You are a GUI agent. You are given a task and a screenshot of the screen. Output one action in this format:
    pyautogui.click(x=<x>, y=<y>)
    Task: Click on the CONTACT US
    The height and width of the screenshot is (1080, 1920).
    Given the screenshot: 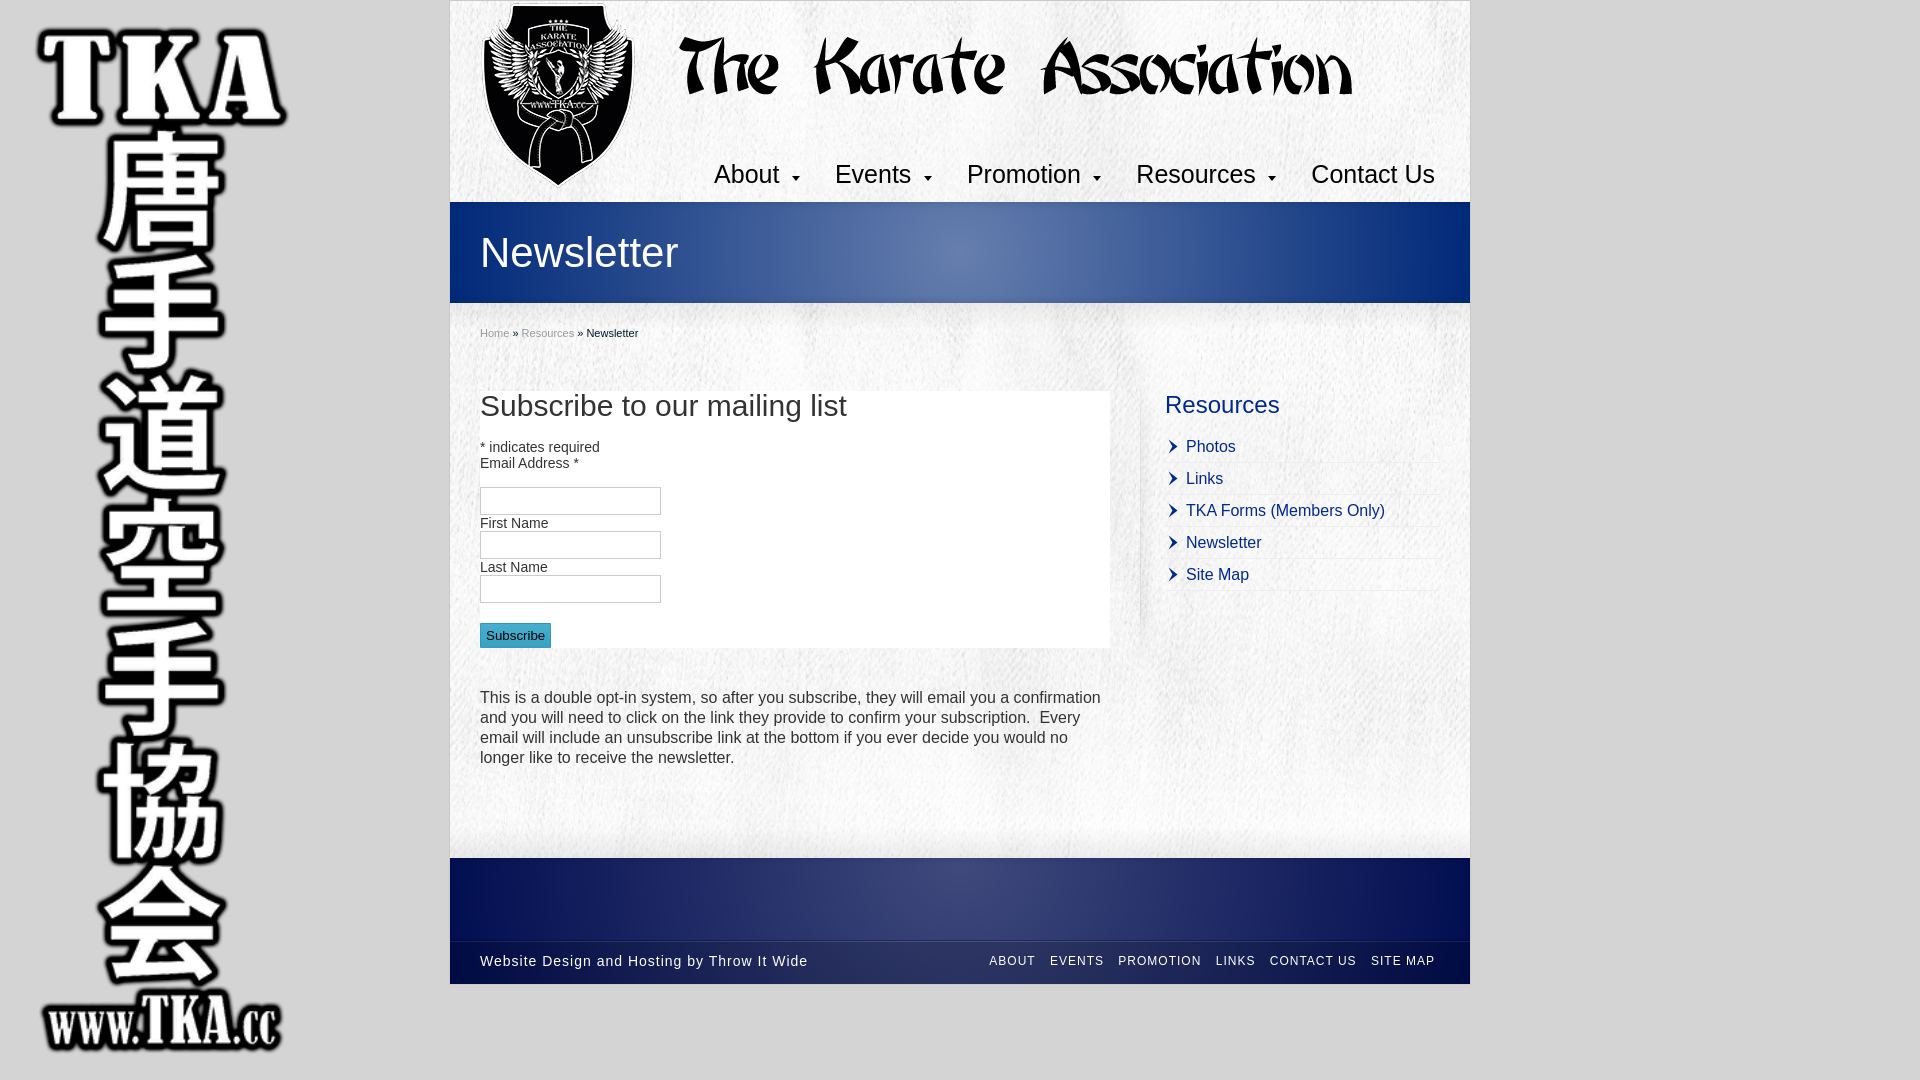 What is the action you would take?
    pyautogui.click(x=1314, y=961)
    